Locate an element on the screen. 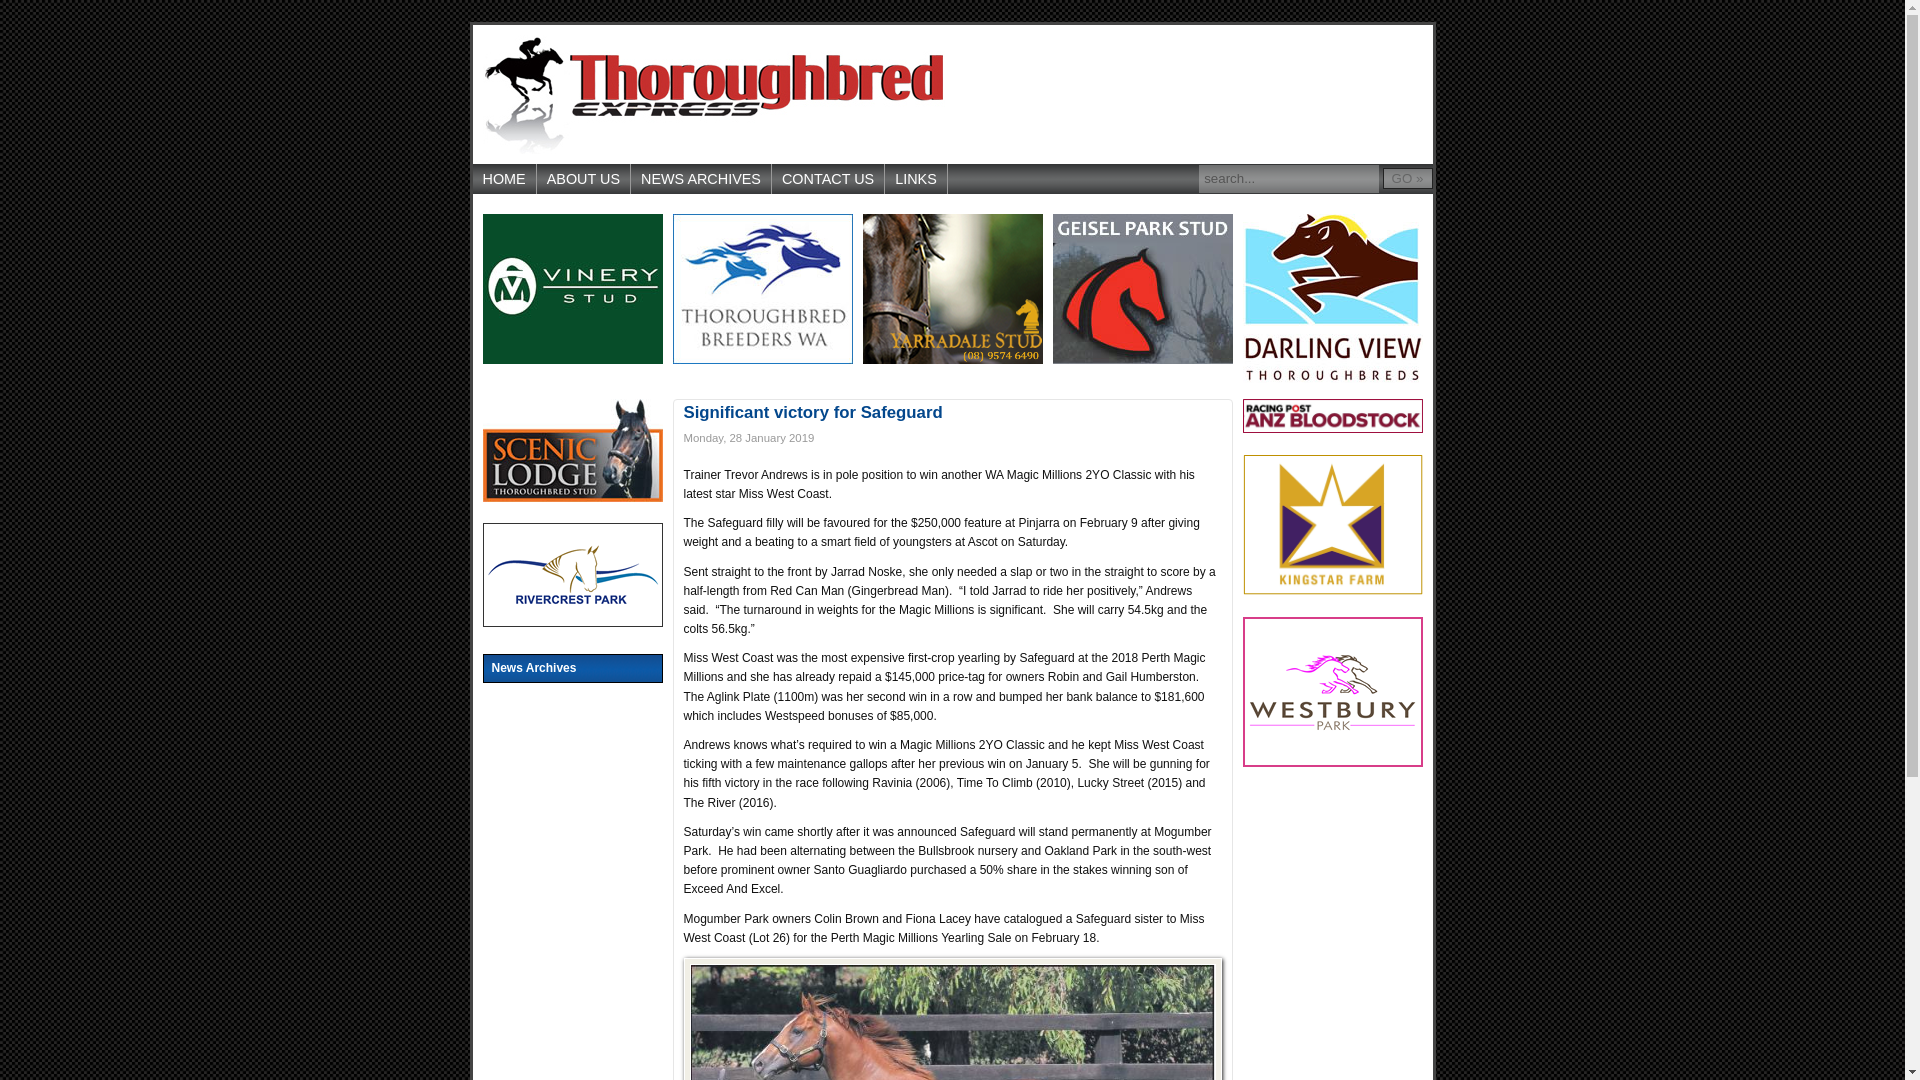 The height and width of the screenshot is (1080, 1920). HOME is located at coordinates (504, 179).